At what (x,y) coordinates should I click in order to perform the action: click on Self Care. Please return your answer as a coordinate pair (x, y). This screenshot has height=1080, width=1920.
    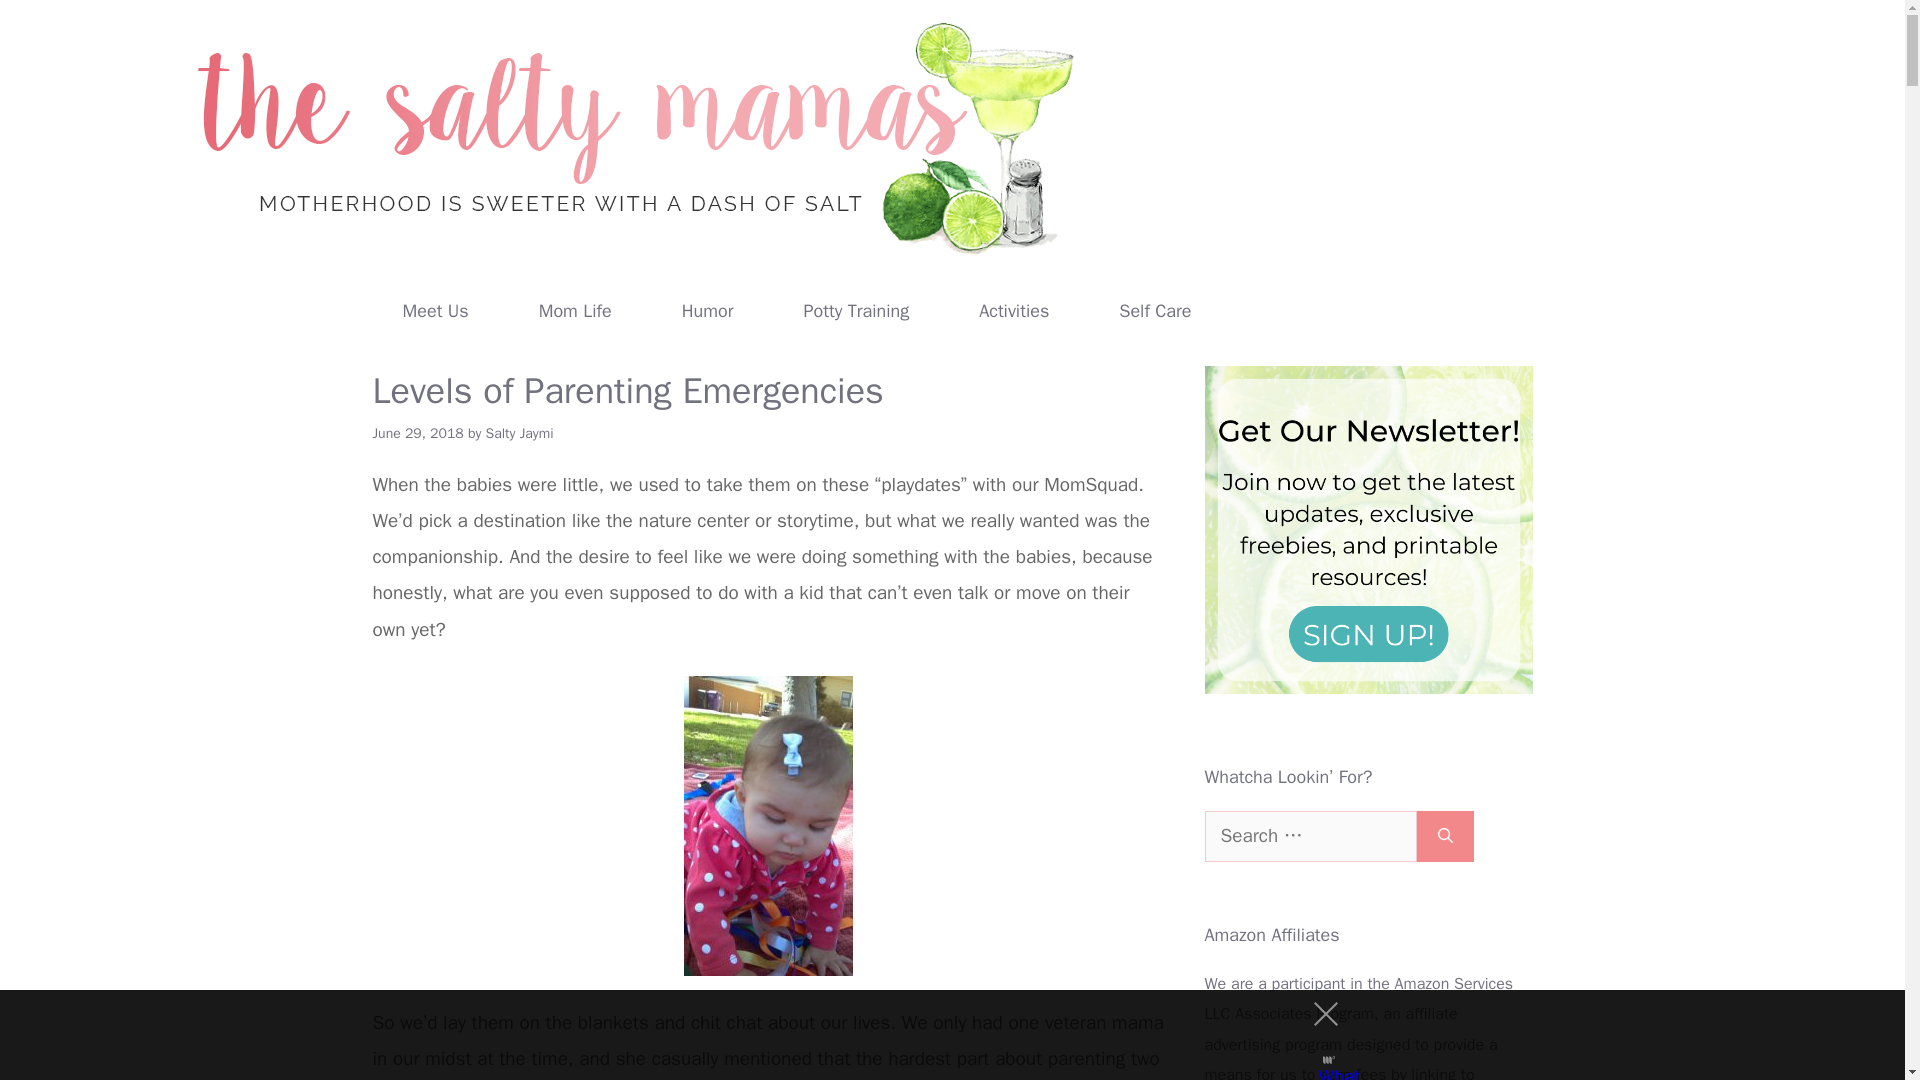
    Looking at the image, I should click on (1155, 310).